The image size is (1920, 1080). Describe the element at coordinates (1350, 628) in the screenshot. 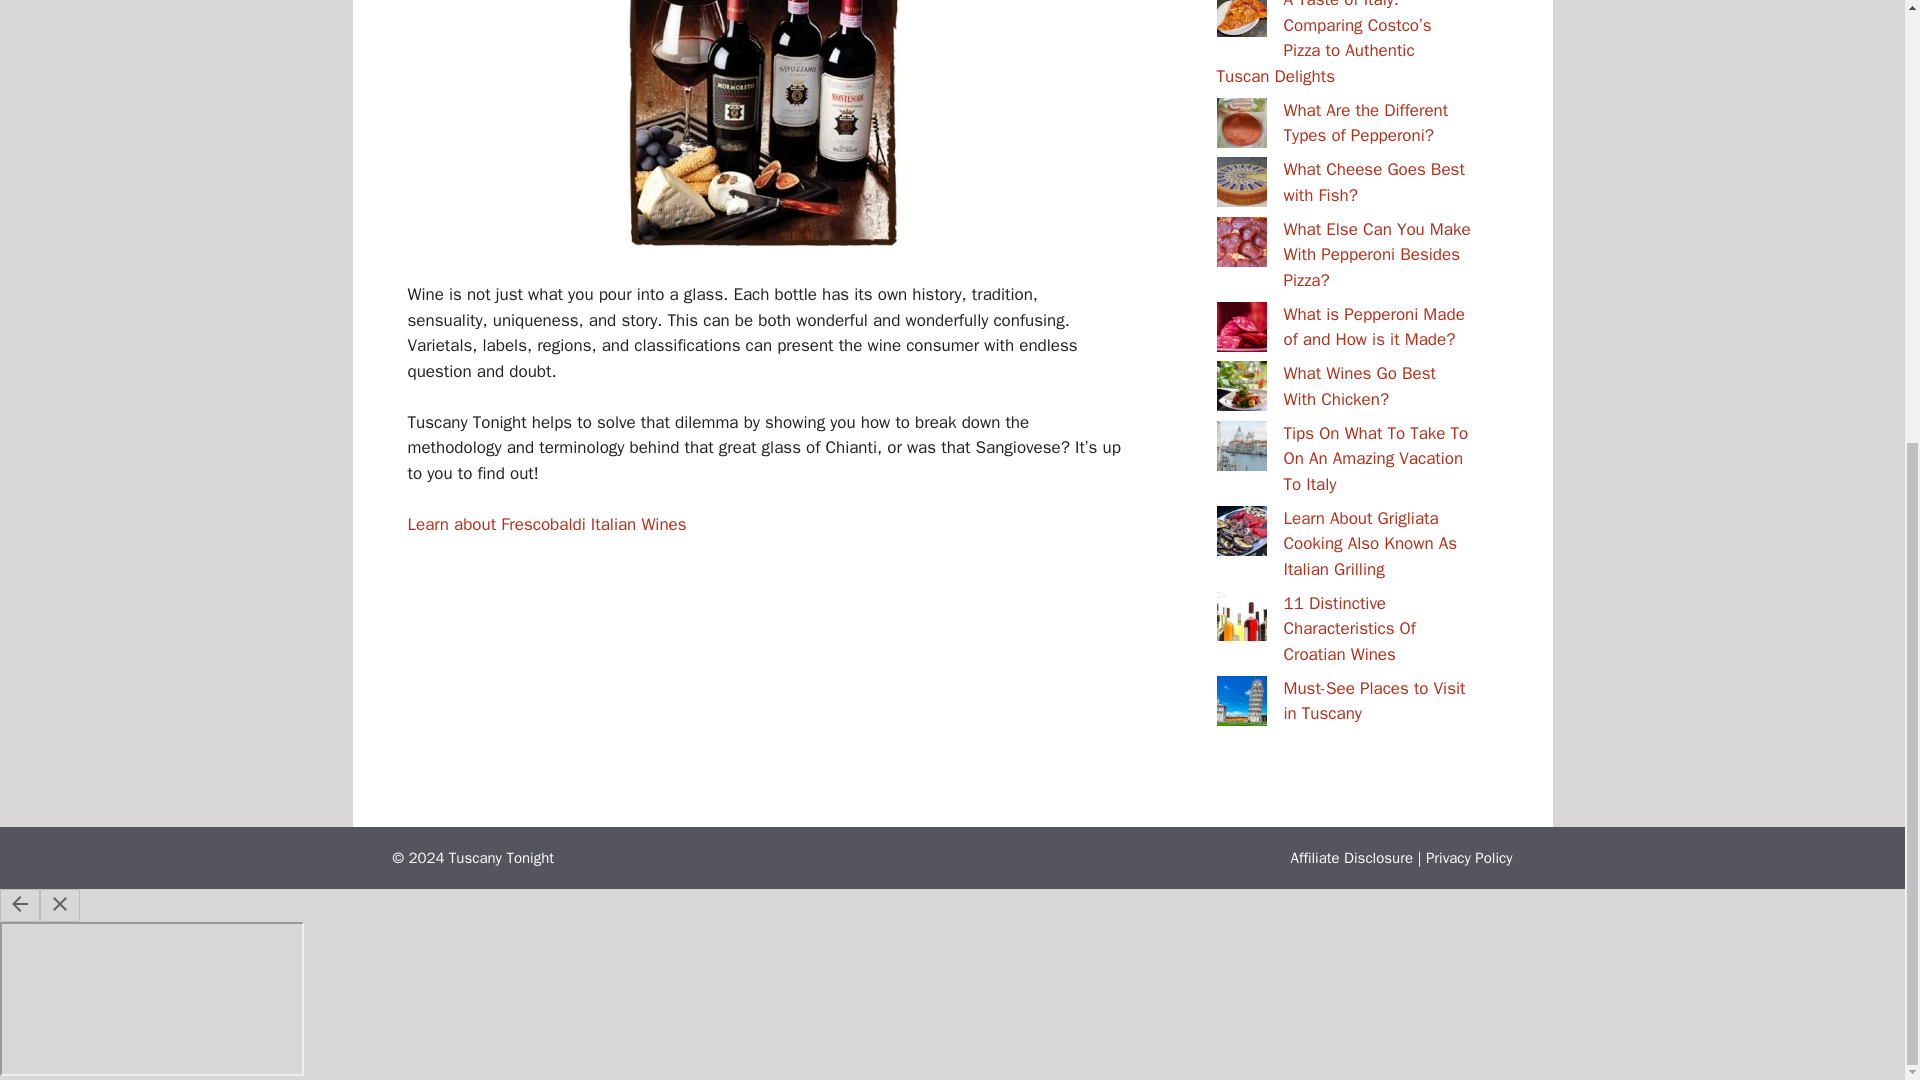

I see `11 Distinctive Characteristics Of Croatian Wines` at that location.